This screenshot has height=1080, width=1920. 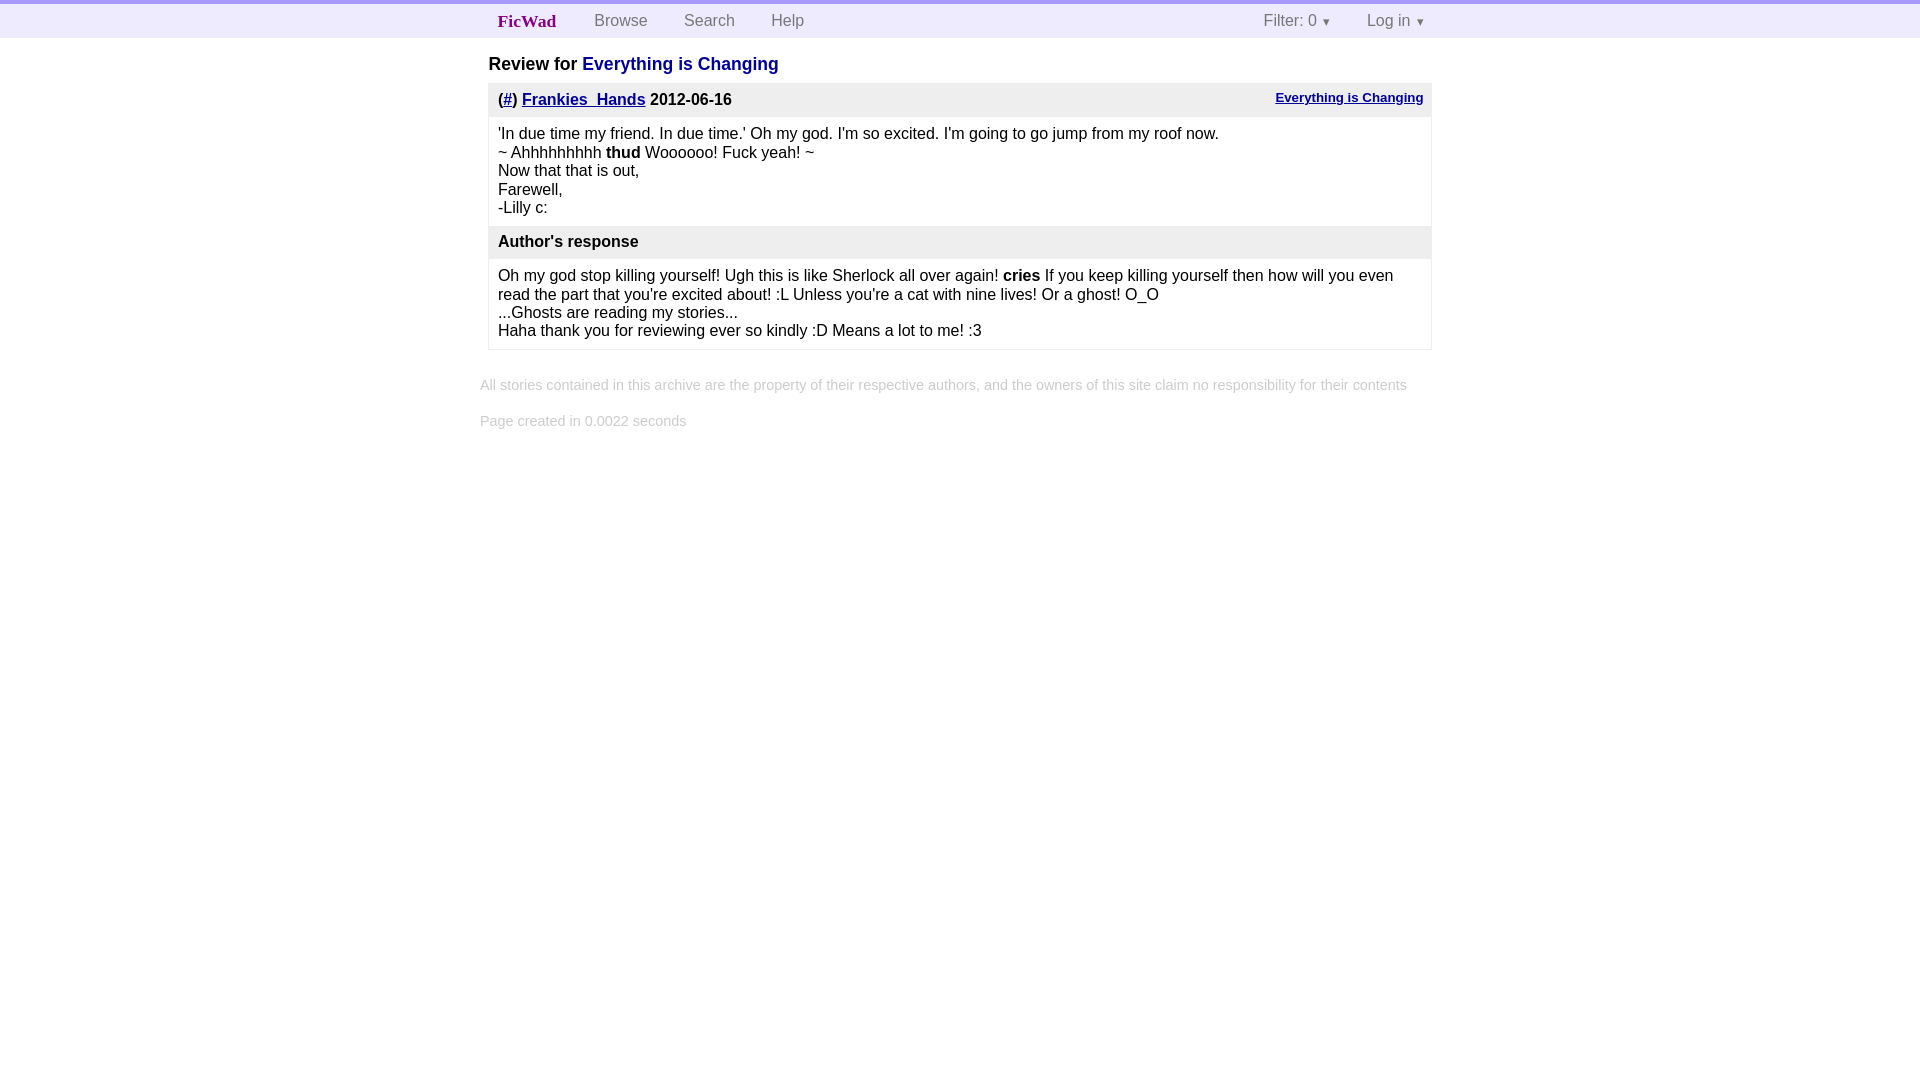 I want to click on Help, so click(x=786, y=20).